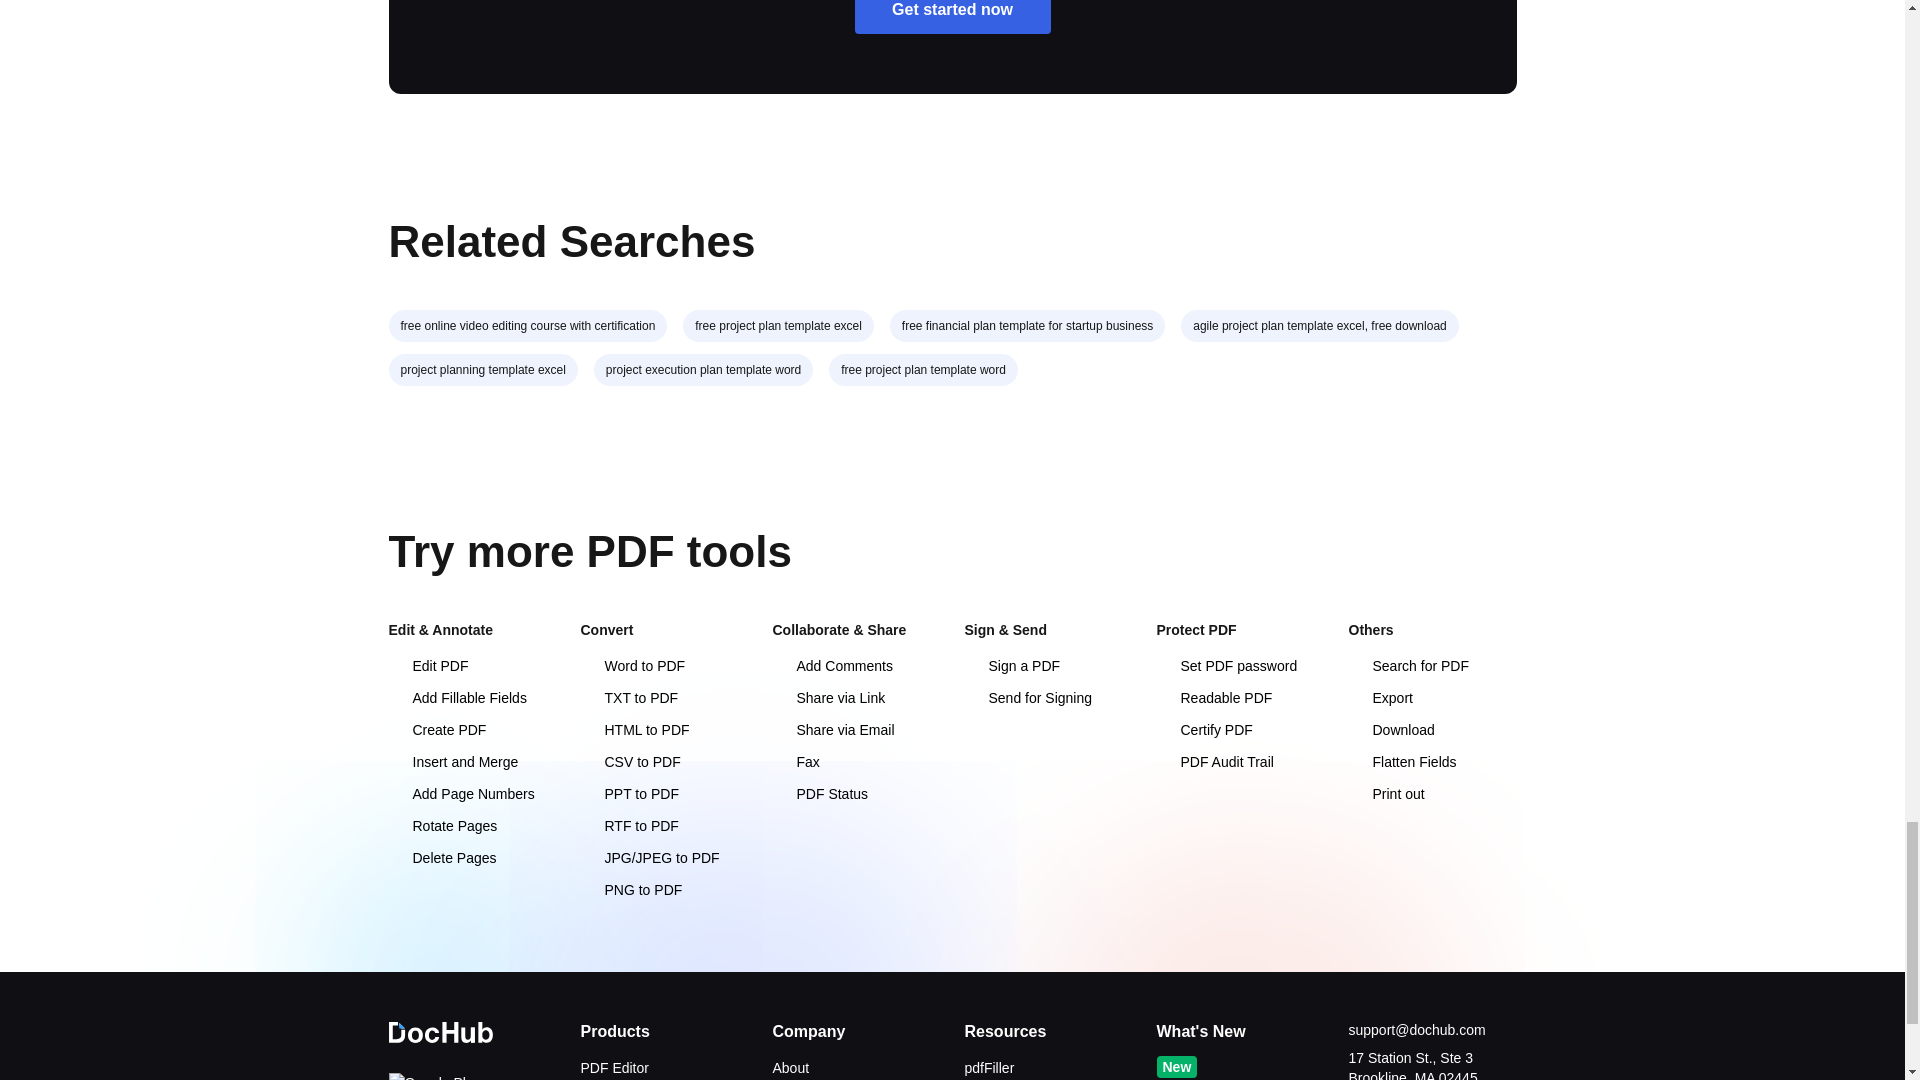 This screenshot has height=1080, width=1920. What do you see at coordinates (628, 698) in the screenshot?
I see `TXT to PDF` at bounding box center [628, 698].